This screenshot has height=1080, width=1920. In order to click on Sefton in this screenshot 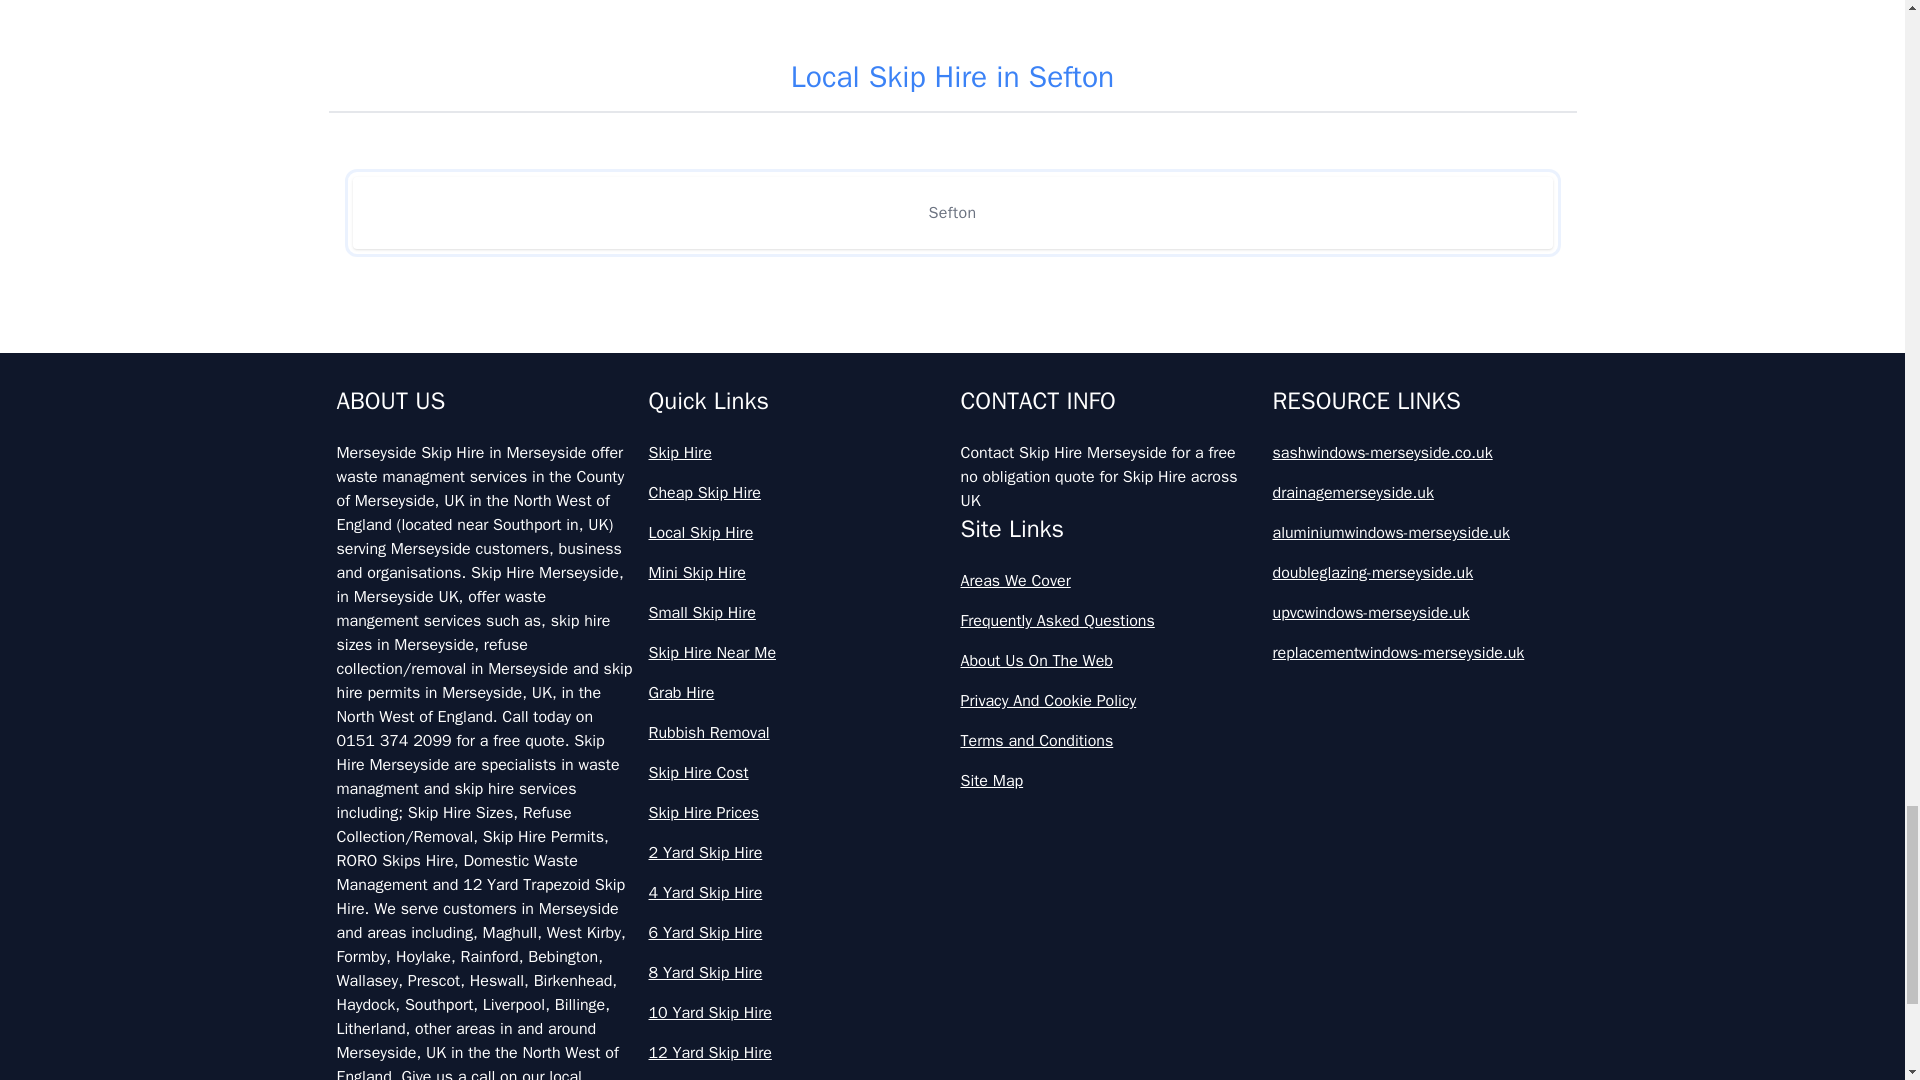, I will do `click(951, 213)`.